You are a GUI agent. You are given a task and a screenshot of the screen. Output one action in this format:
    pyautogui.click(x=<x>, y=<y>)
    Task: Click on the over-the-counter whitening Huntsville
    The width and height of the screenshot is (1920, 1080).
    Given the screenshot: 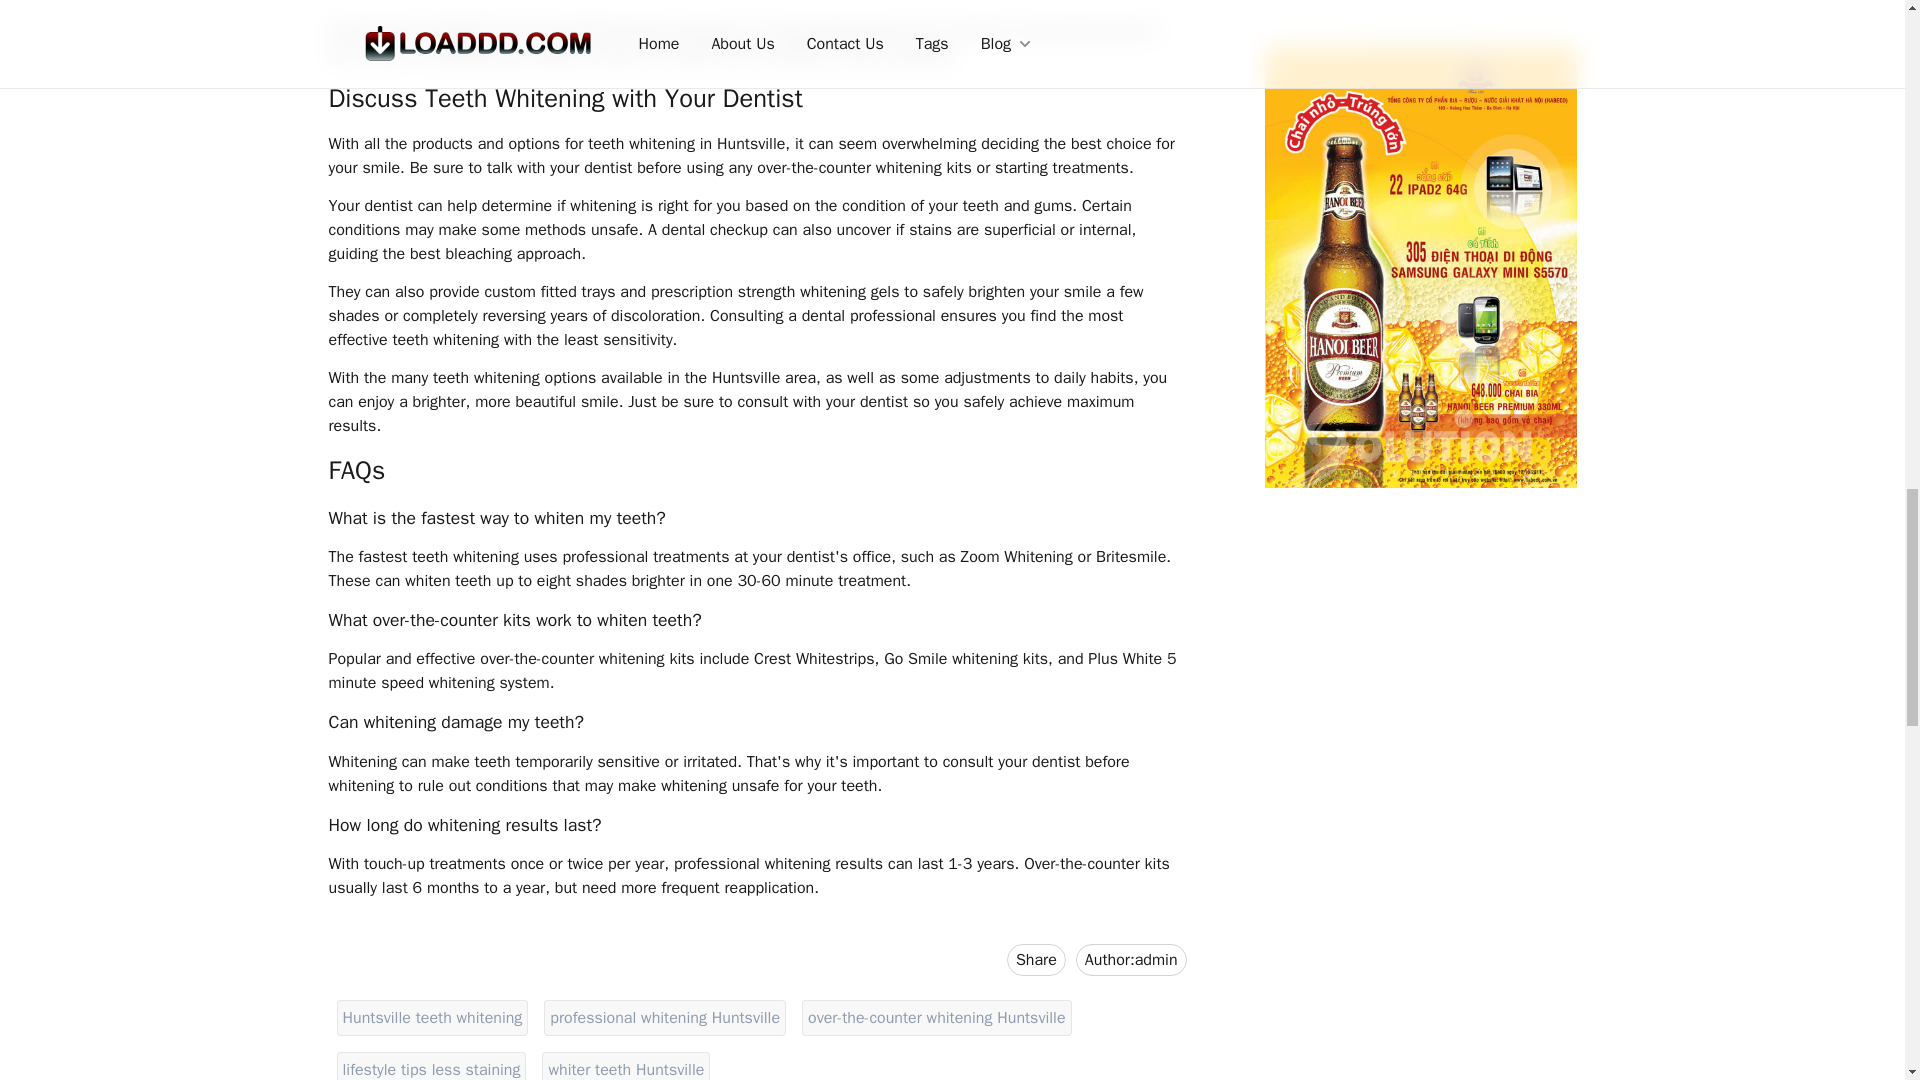 What is the action you would take?
    pyautogui.click(x=936, y=1018)
    